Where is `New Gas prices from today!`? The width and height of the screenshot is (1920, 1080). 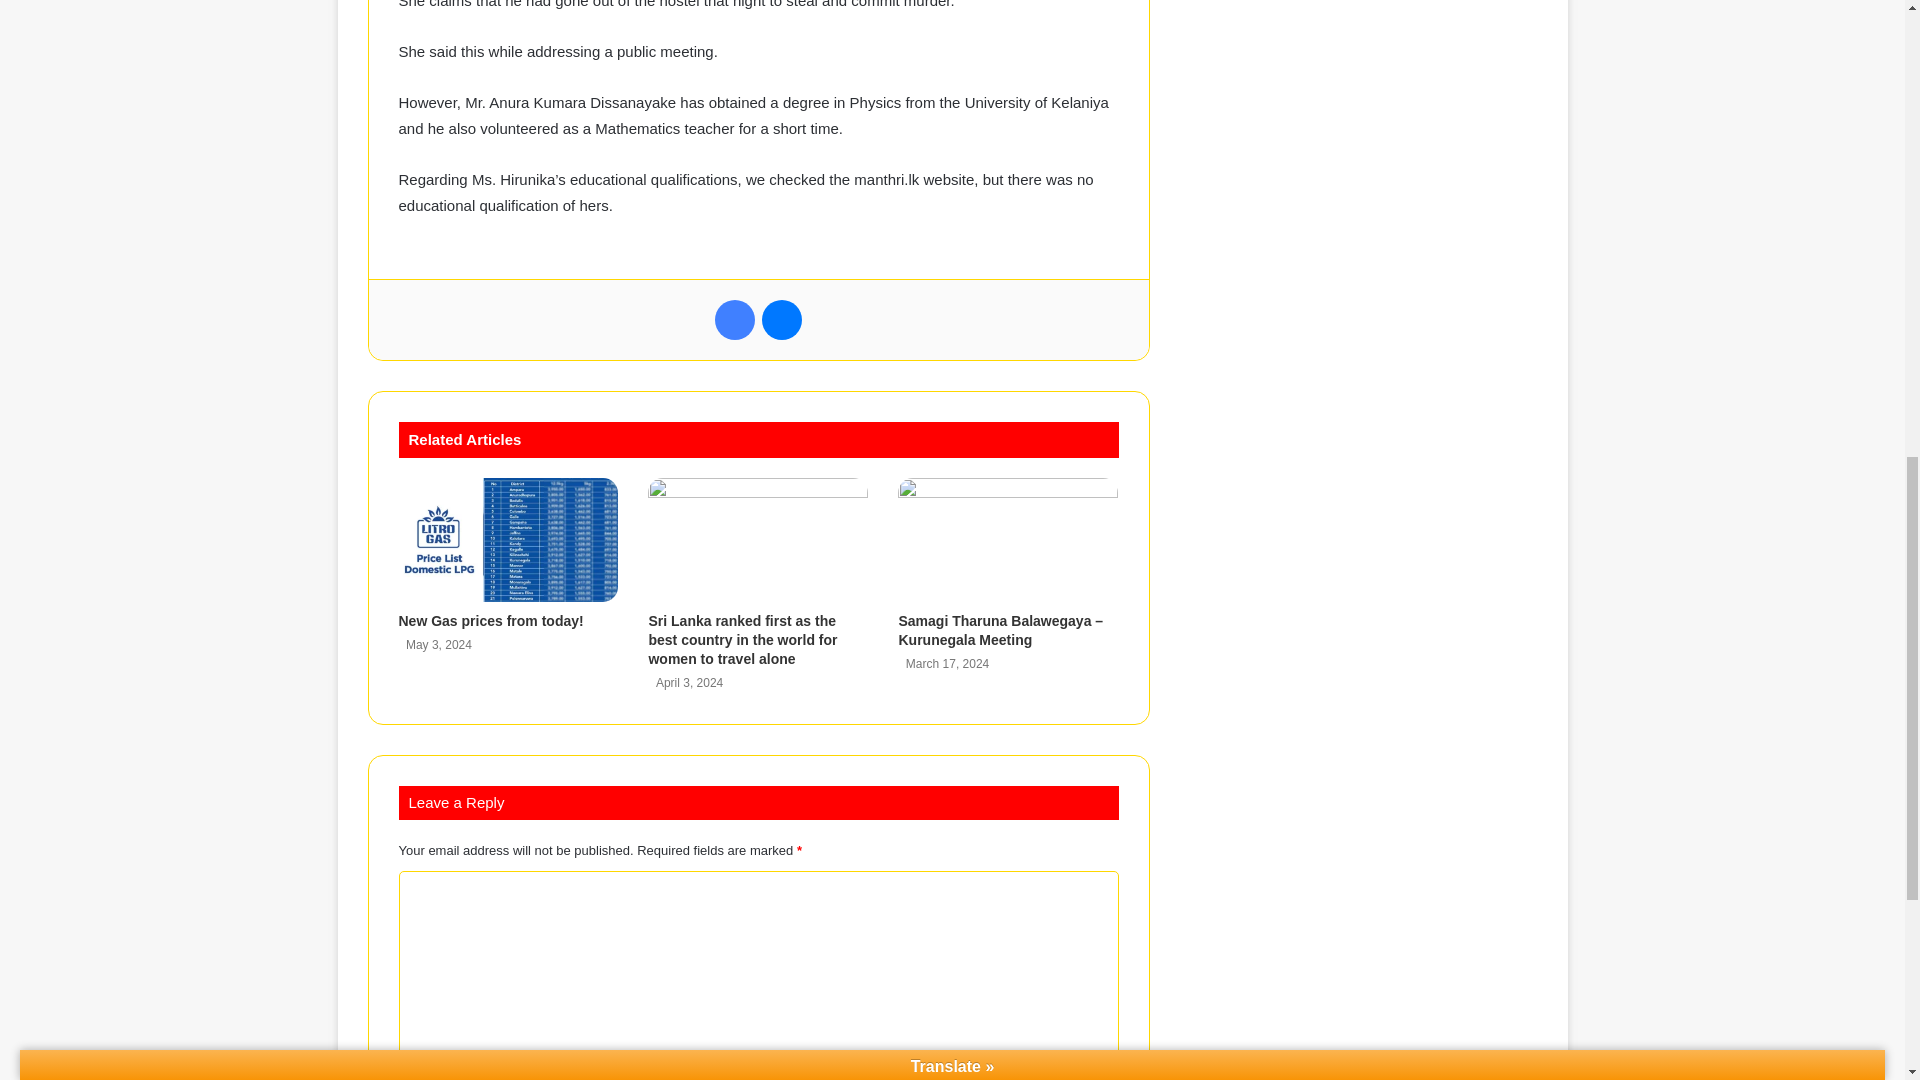
New Gas prices from today! is located at coordinates (490, 620).